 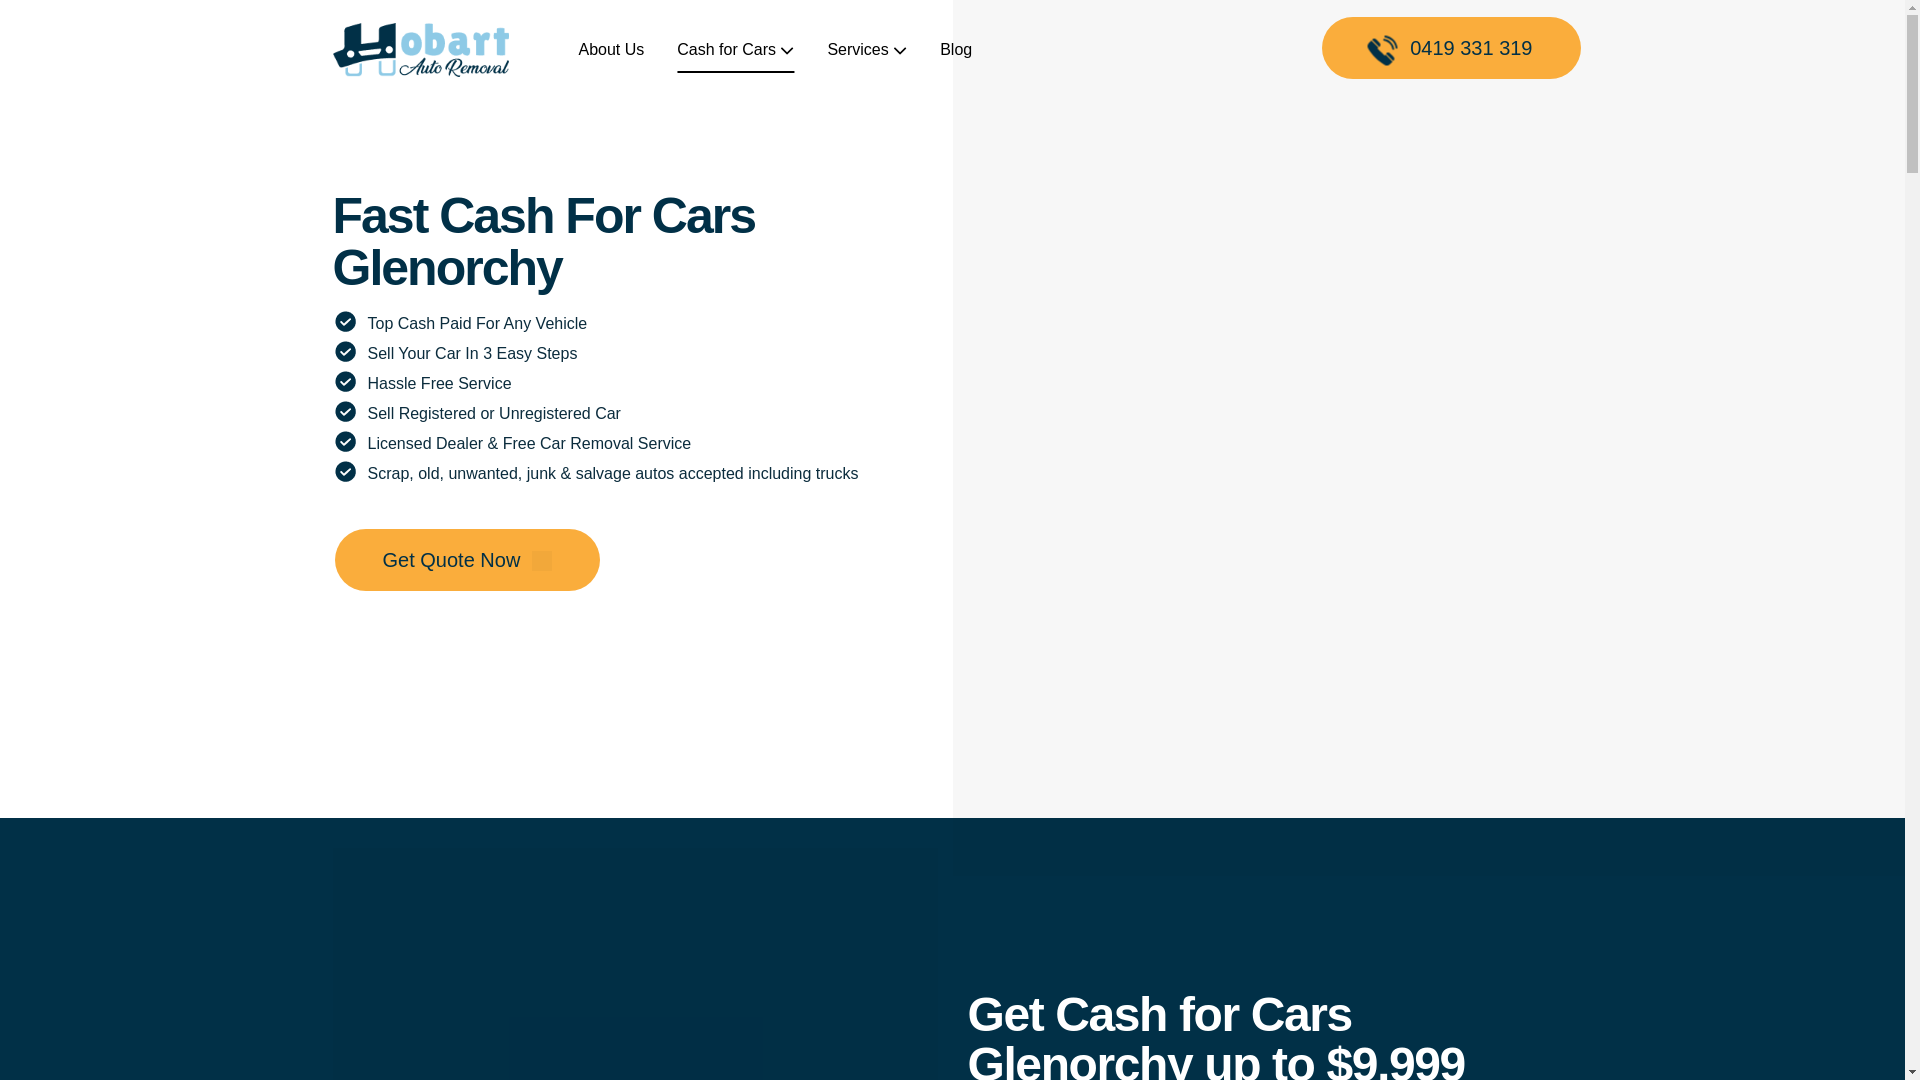 What do you see at coordinates (611, 50) in the screenshot?
I see `About Us` at bounding box center [611, 50].